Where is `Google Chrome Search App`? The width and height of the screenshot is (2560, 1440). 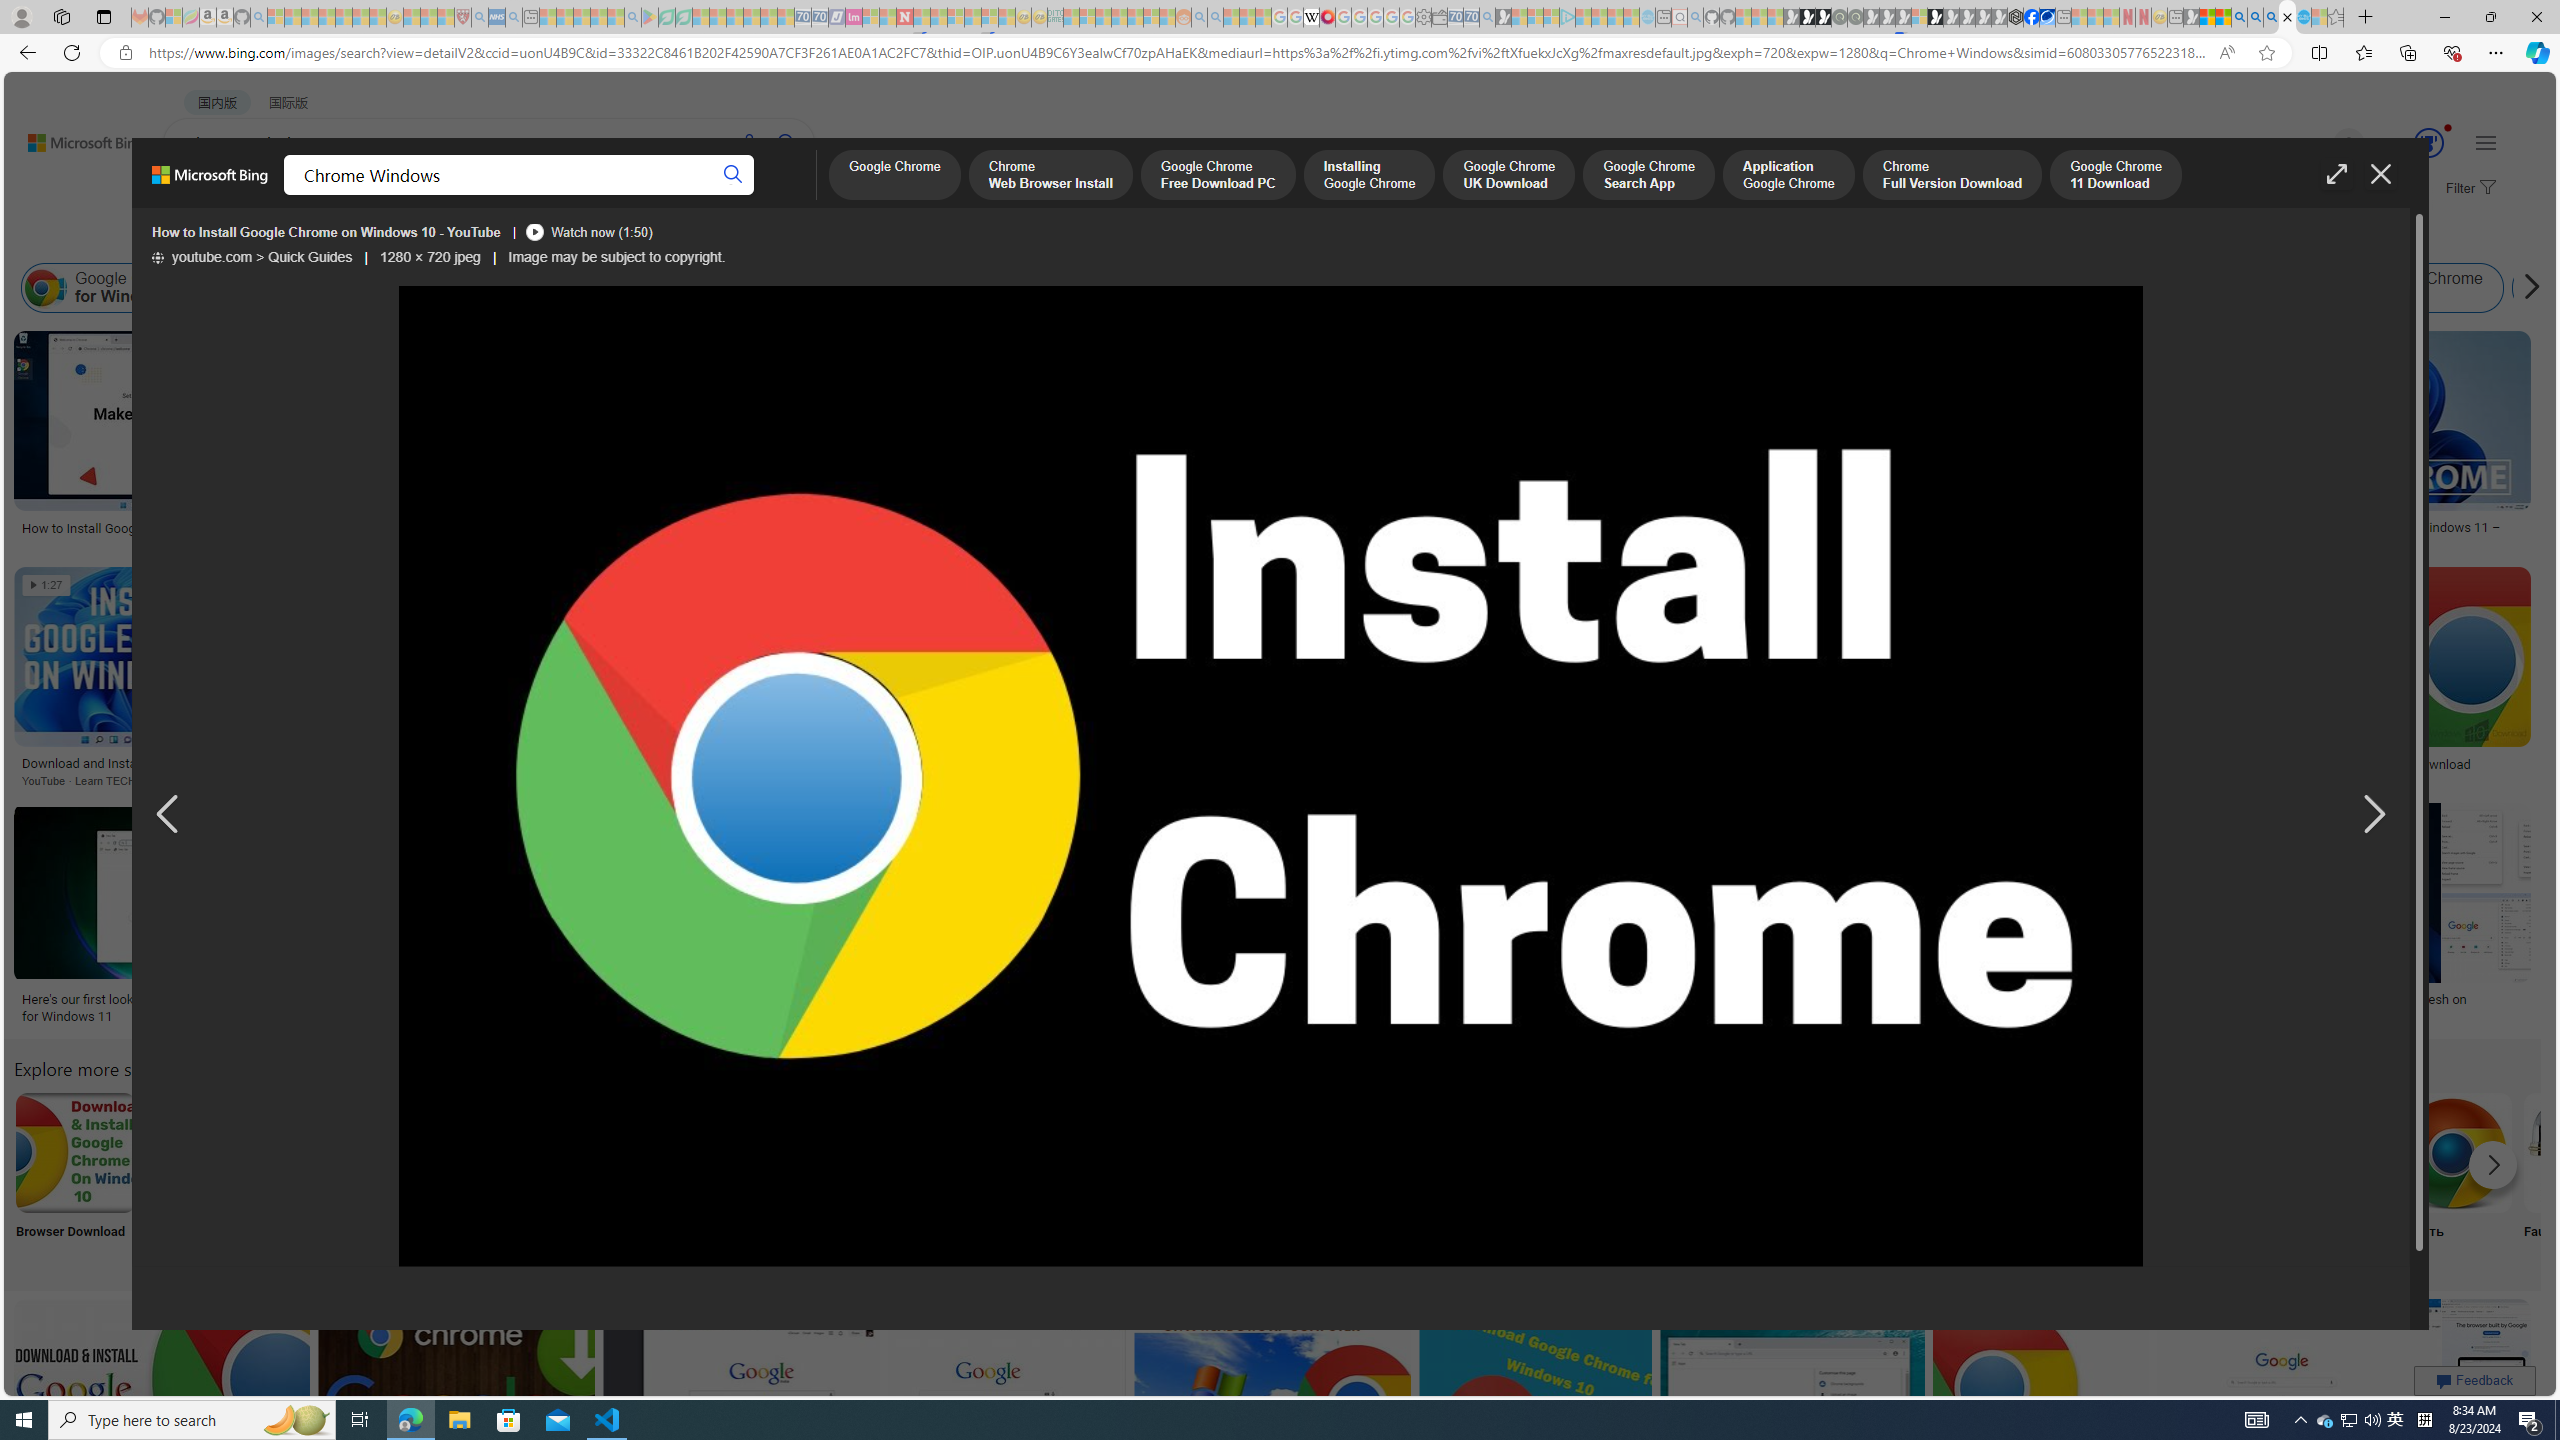
Google Chrome Search App is located at coordinates (1648, 176).